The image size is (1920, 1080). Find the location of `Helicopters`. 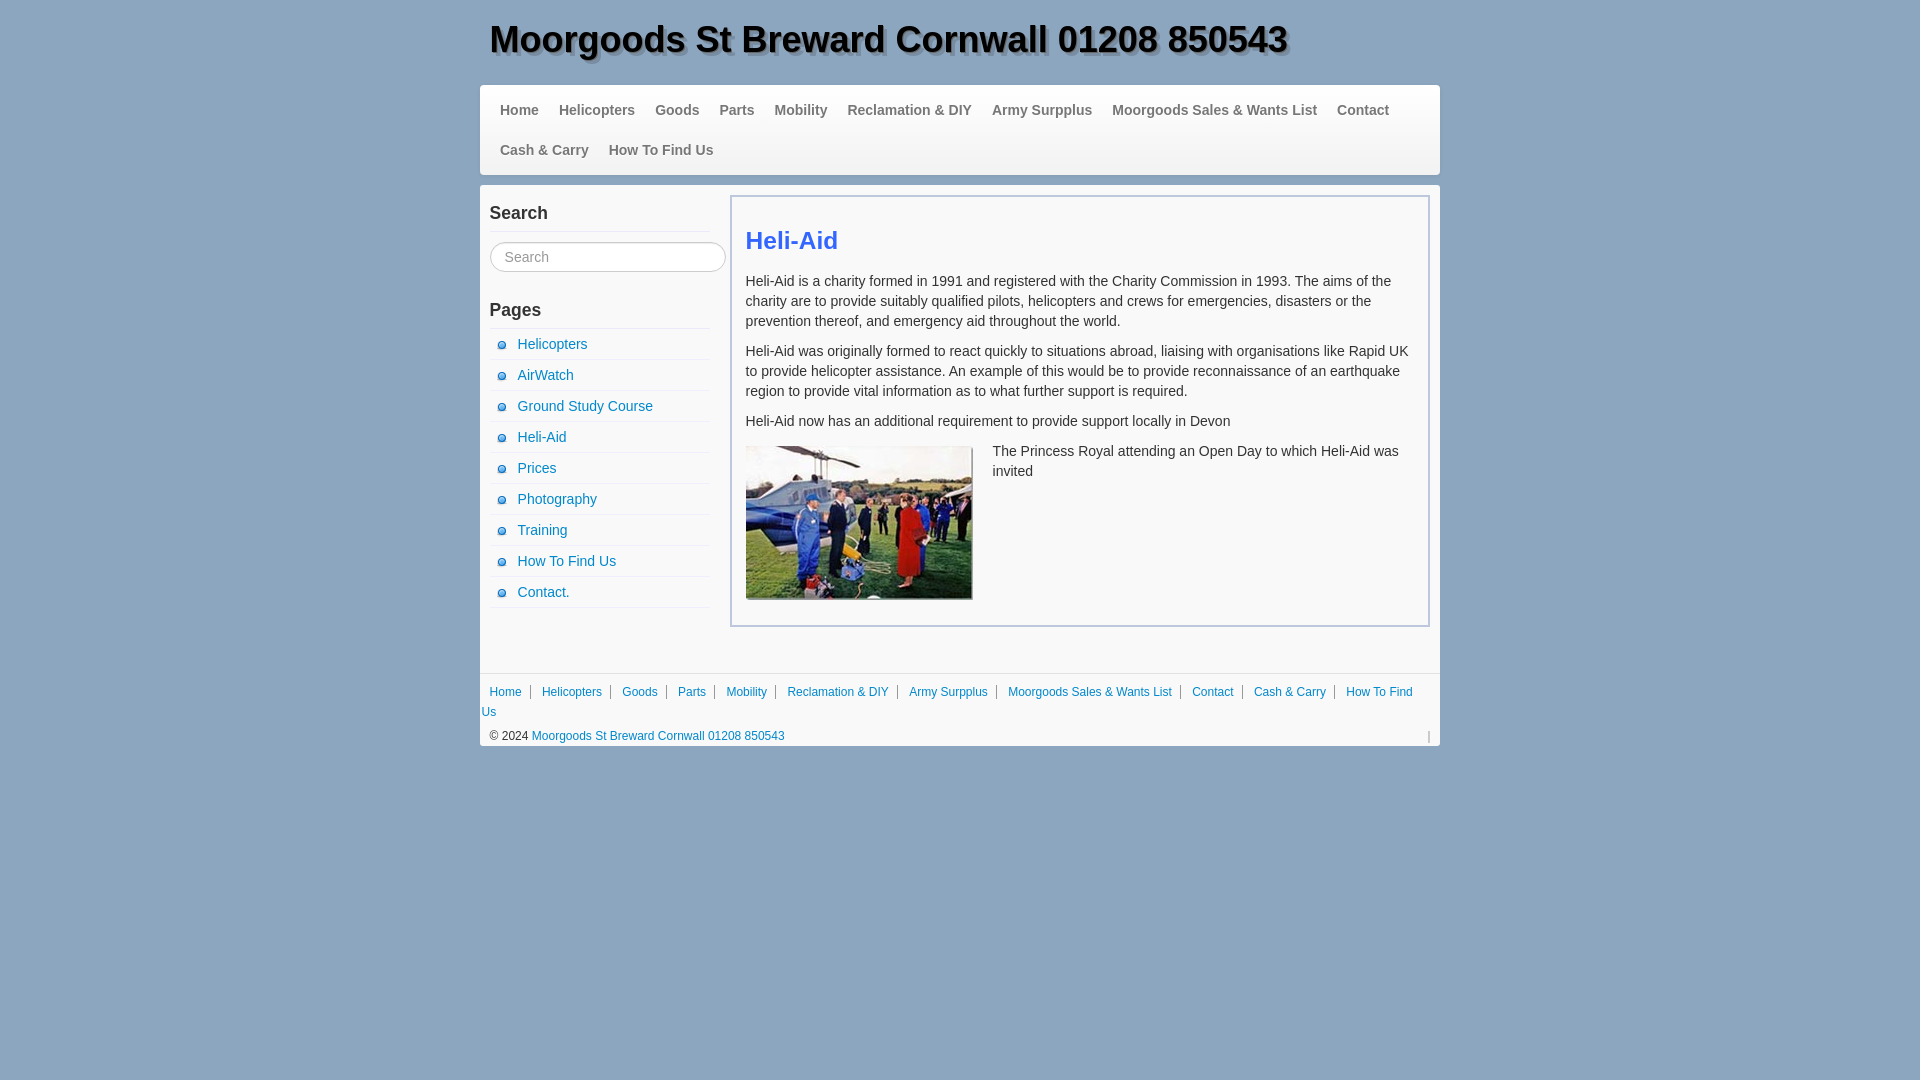

Helicopters is located at coordinates (600, 344).